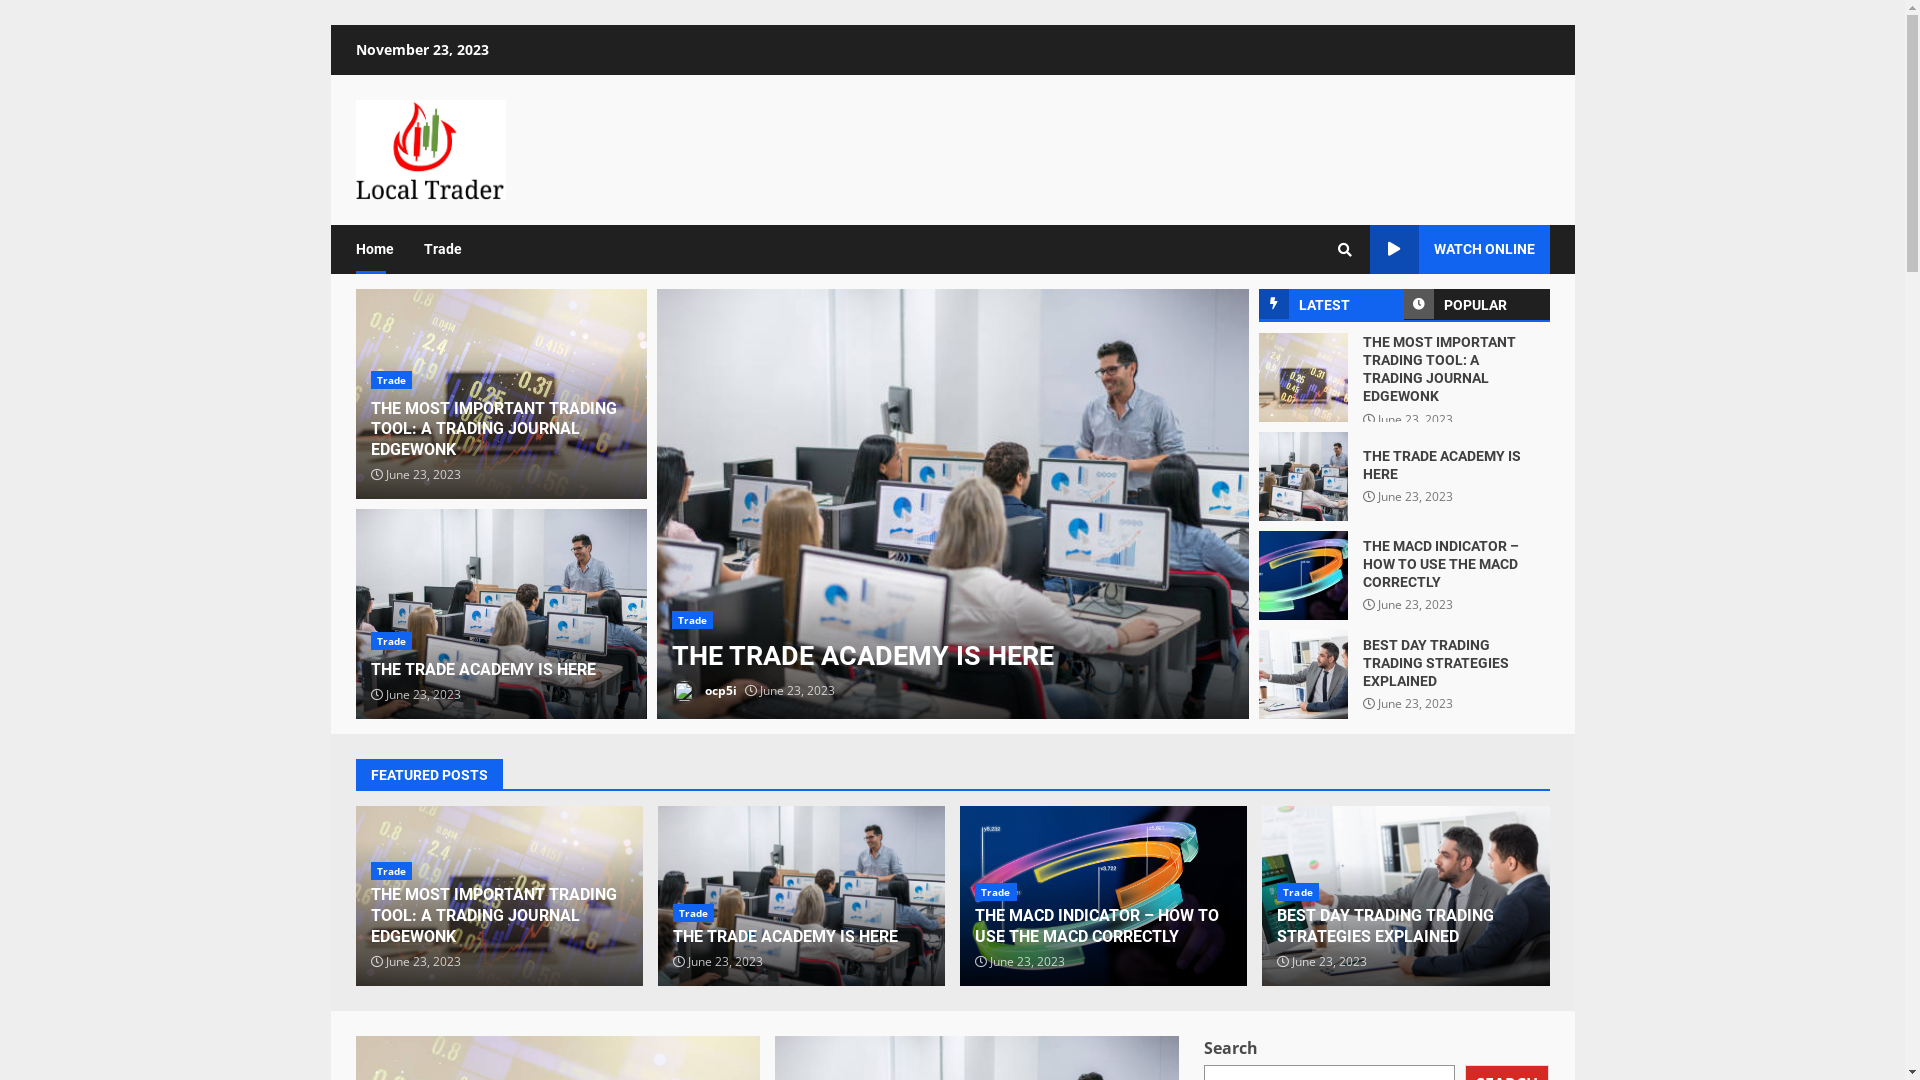  I want to click on WATCH ONLINE, so click(1460, 250).